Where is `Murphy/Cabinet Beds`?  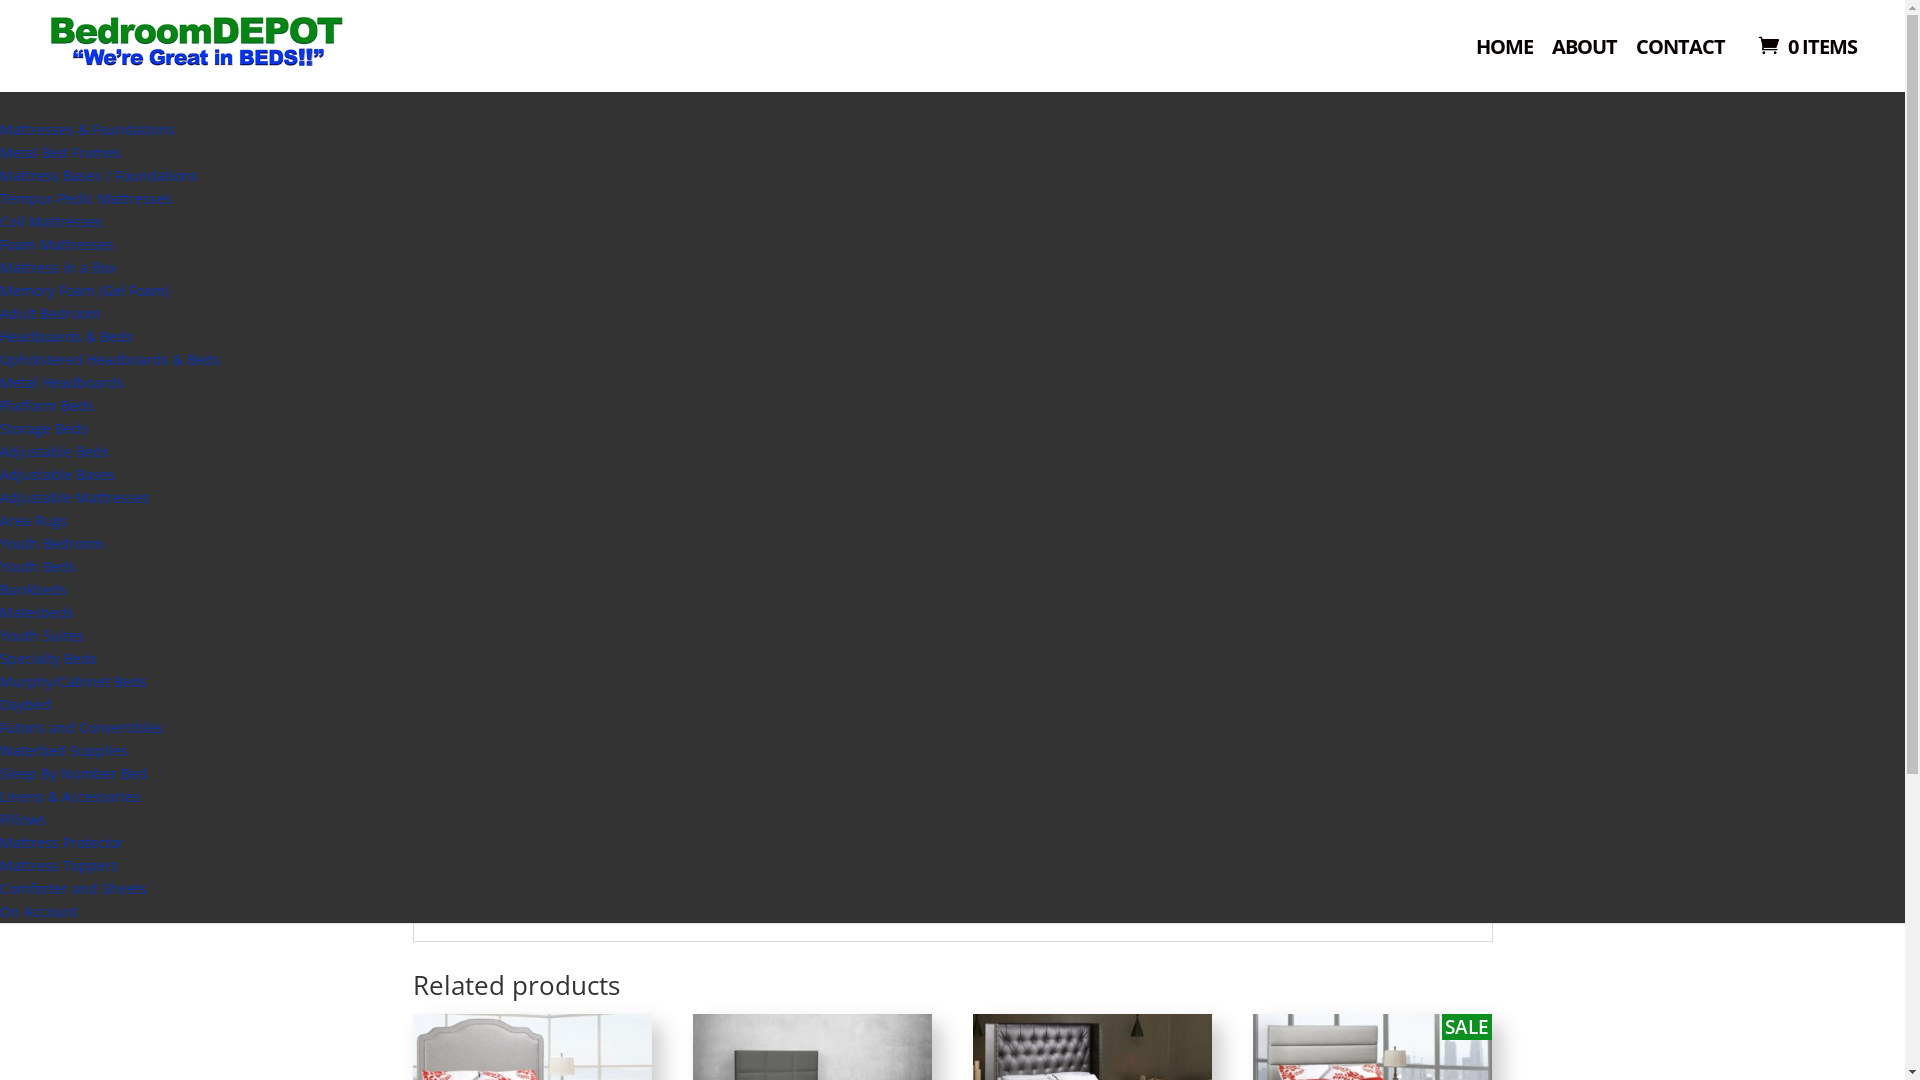 Murphy/Cabinet Beds is located at coordinates (74, 682).